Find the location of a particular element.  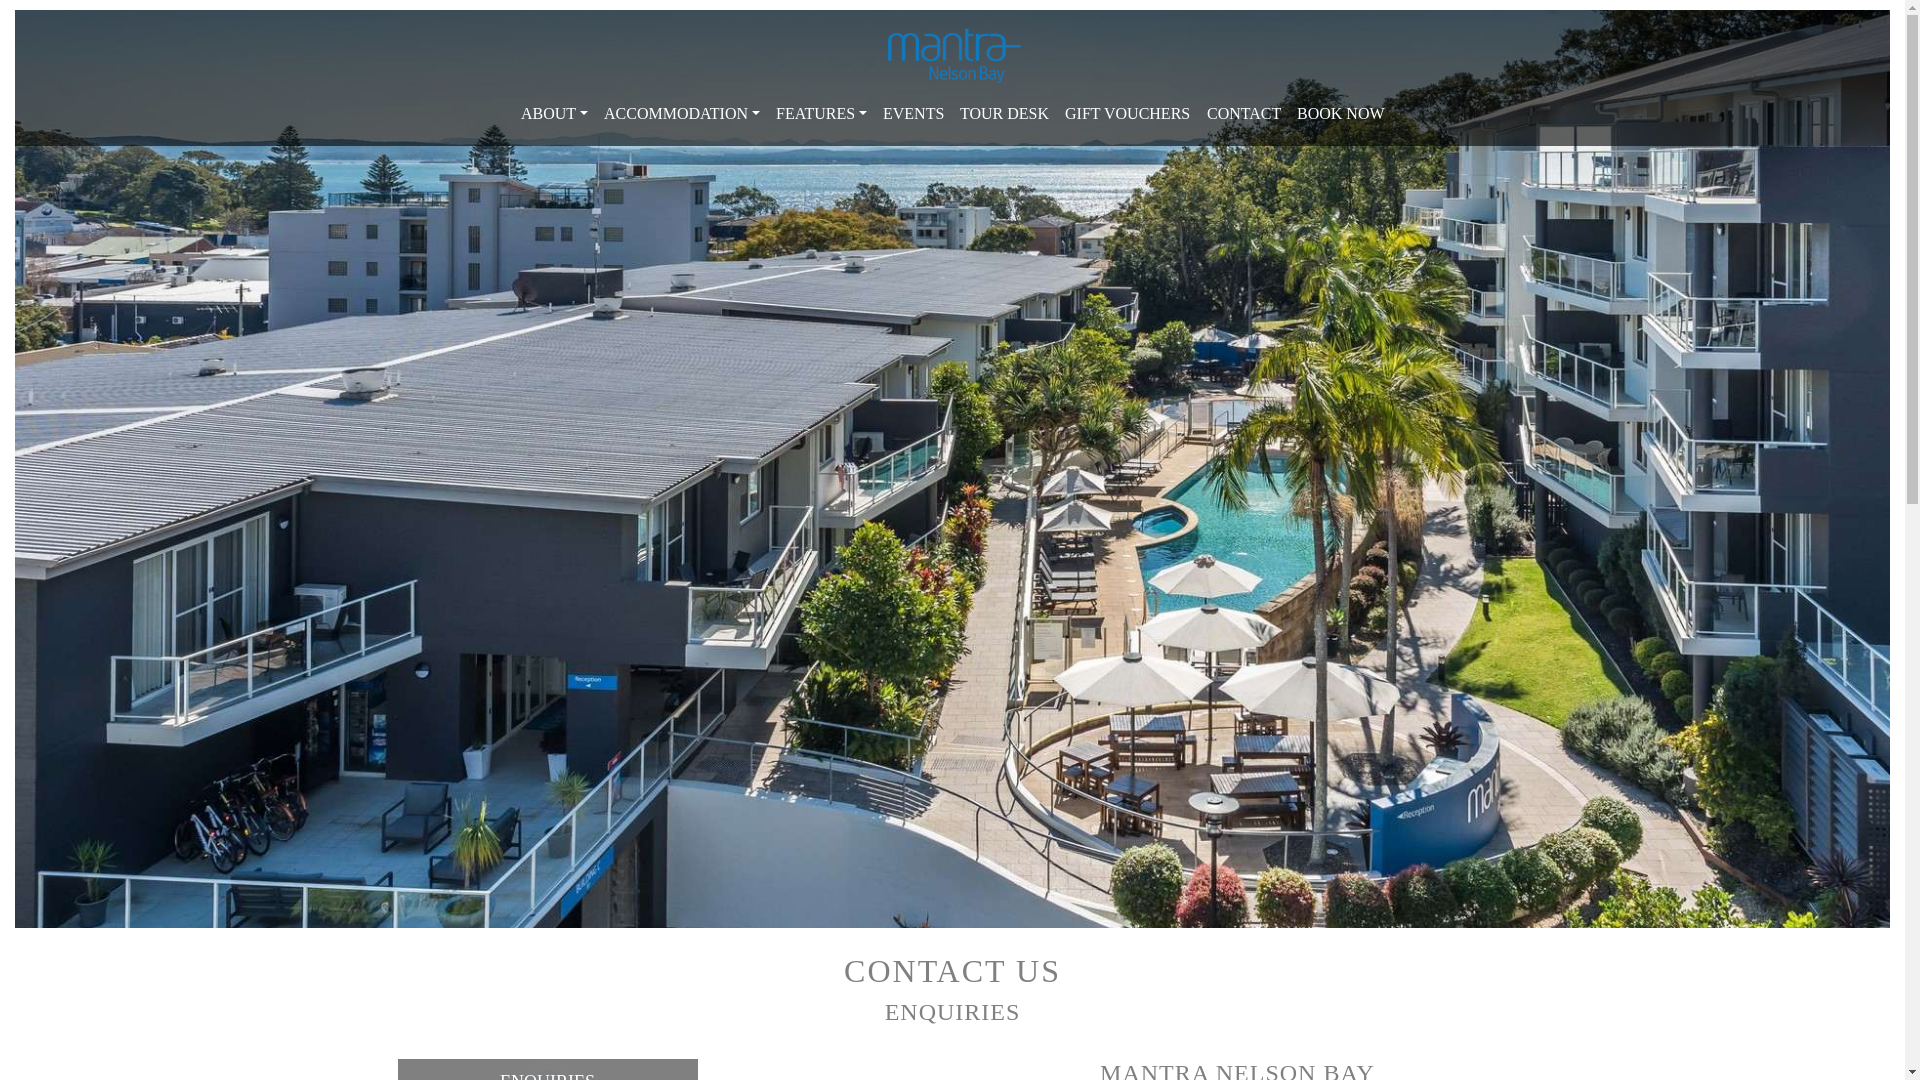

BOOK NOW is located at coordinates (1341, 114).